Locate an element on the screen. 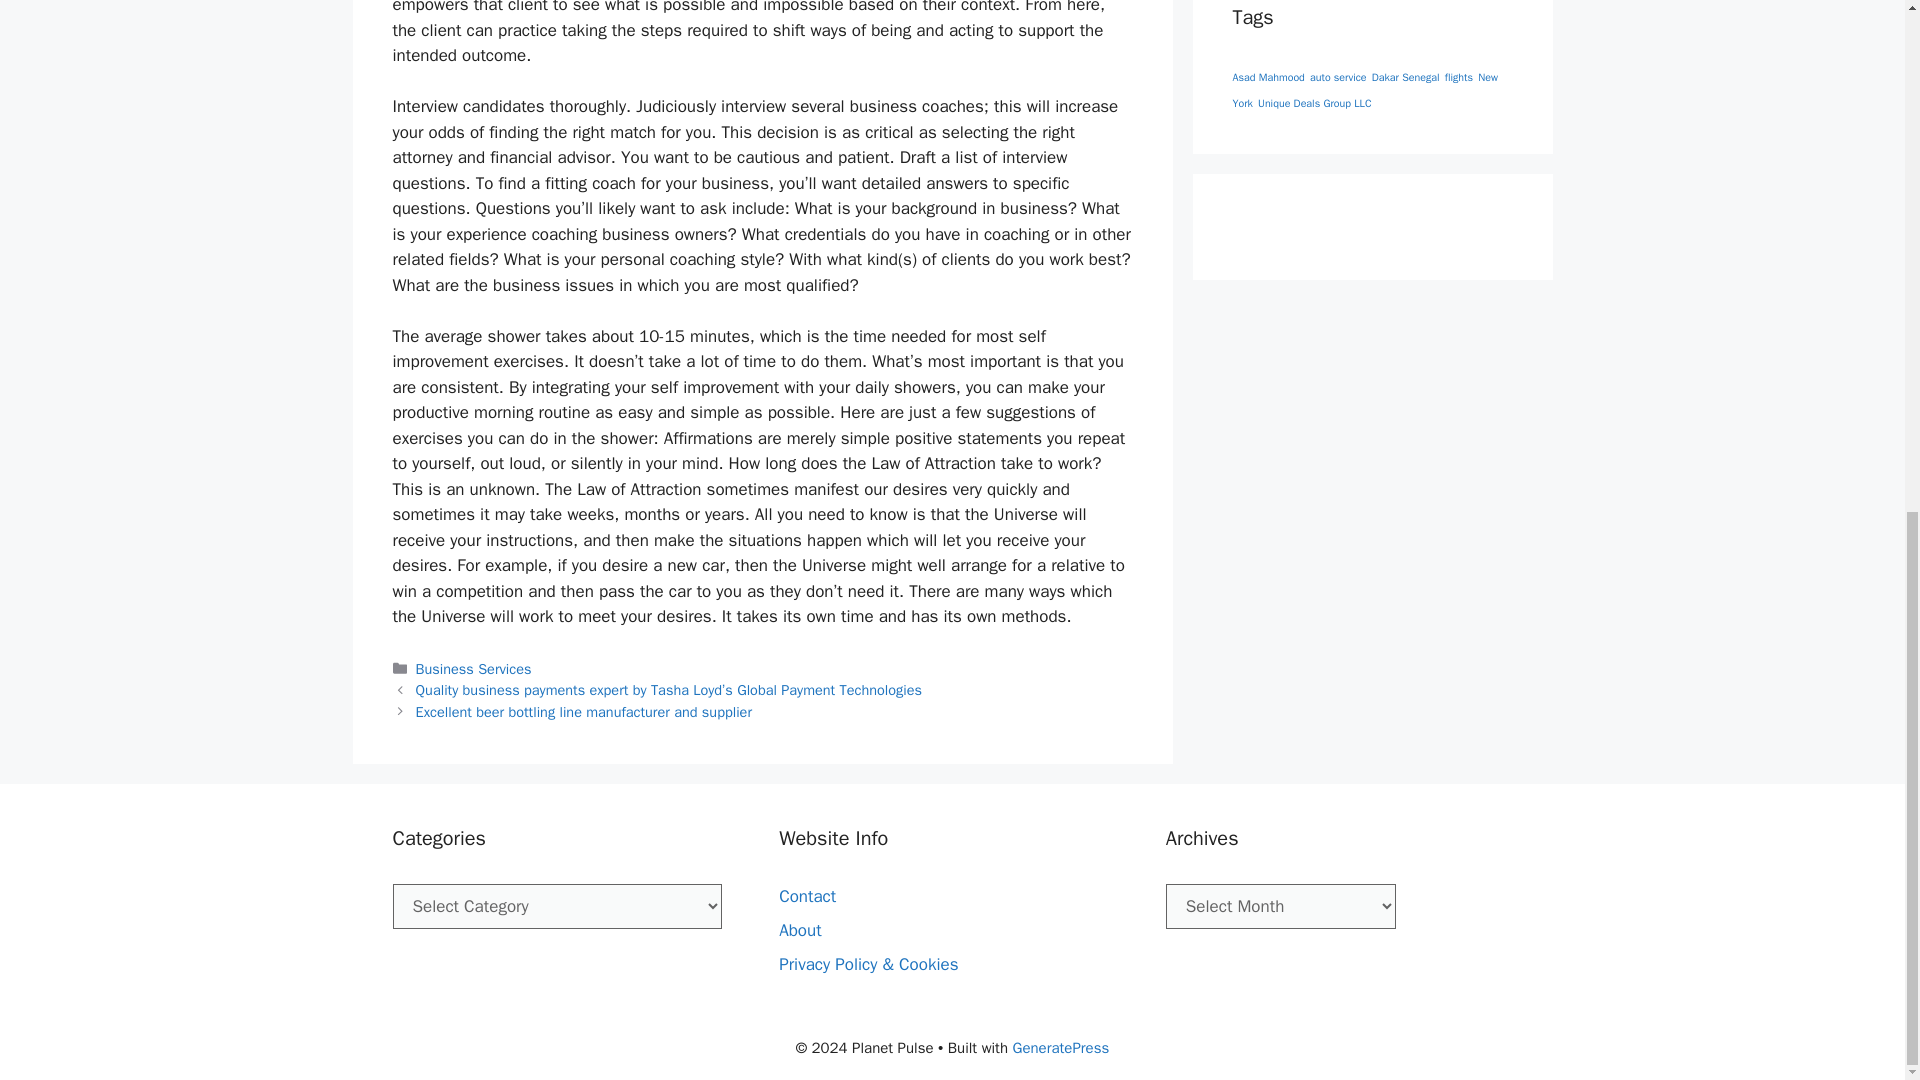 This screenshot has width=1920, height=1080. Excellent beer bottling line manufacturer and supplier is located at coordinates (584, 712).